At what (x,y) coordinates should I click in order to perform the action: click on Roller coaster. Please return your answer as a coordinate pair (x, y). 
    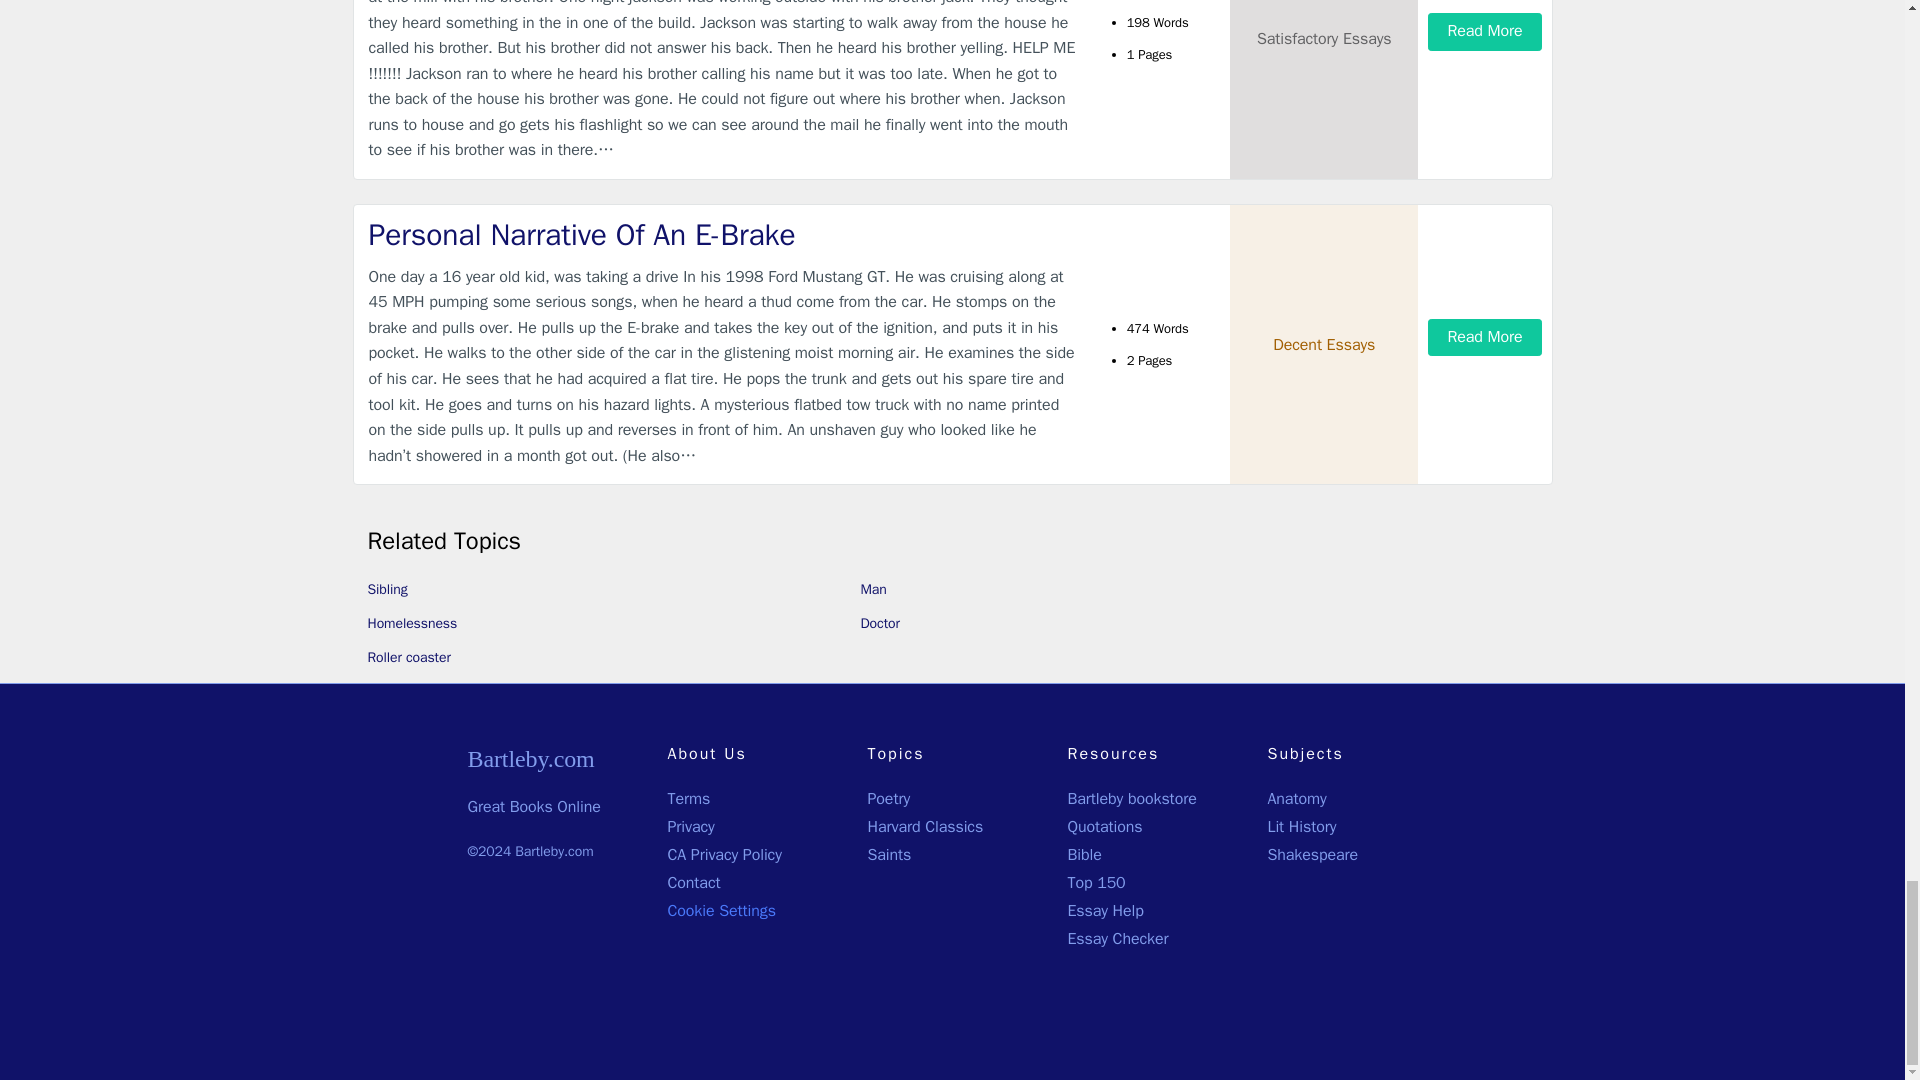
    Looking at the image, I should click on (410, 658).